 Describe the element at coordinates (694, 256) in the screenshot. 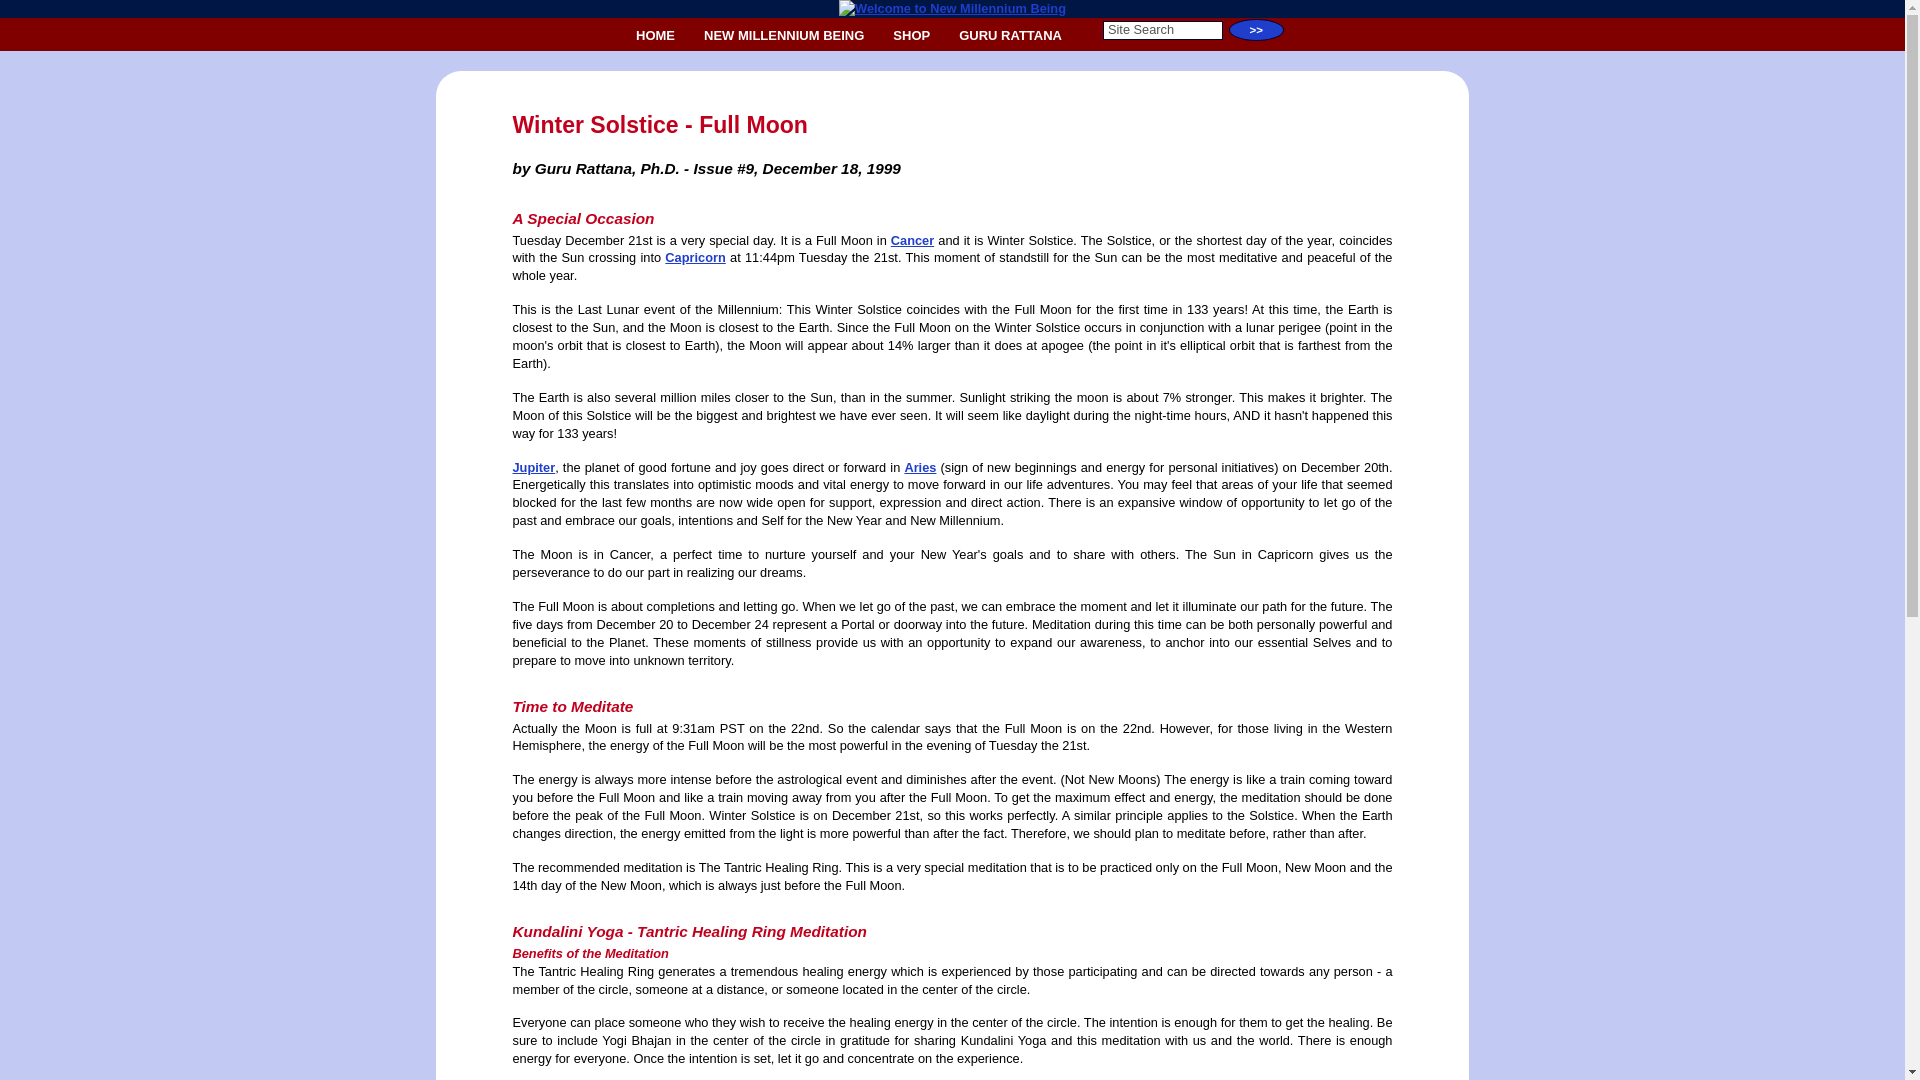

I see `Capricorn` at that location.